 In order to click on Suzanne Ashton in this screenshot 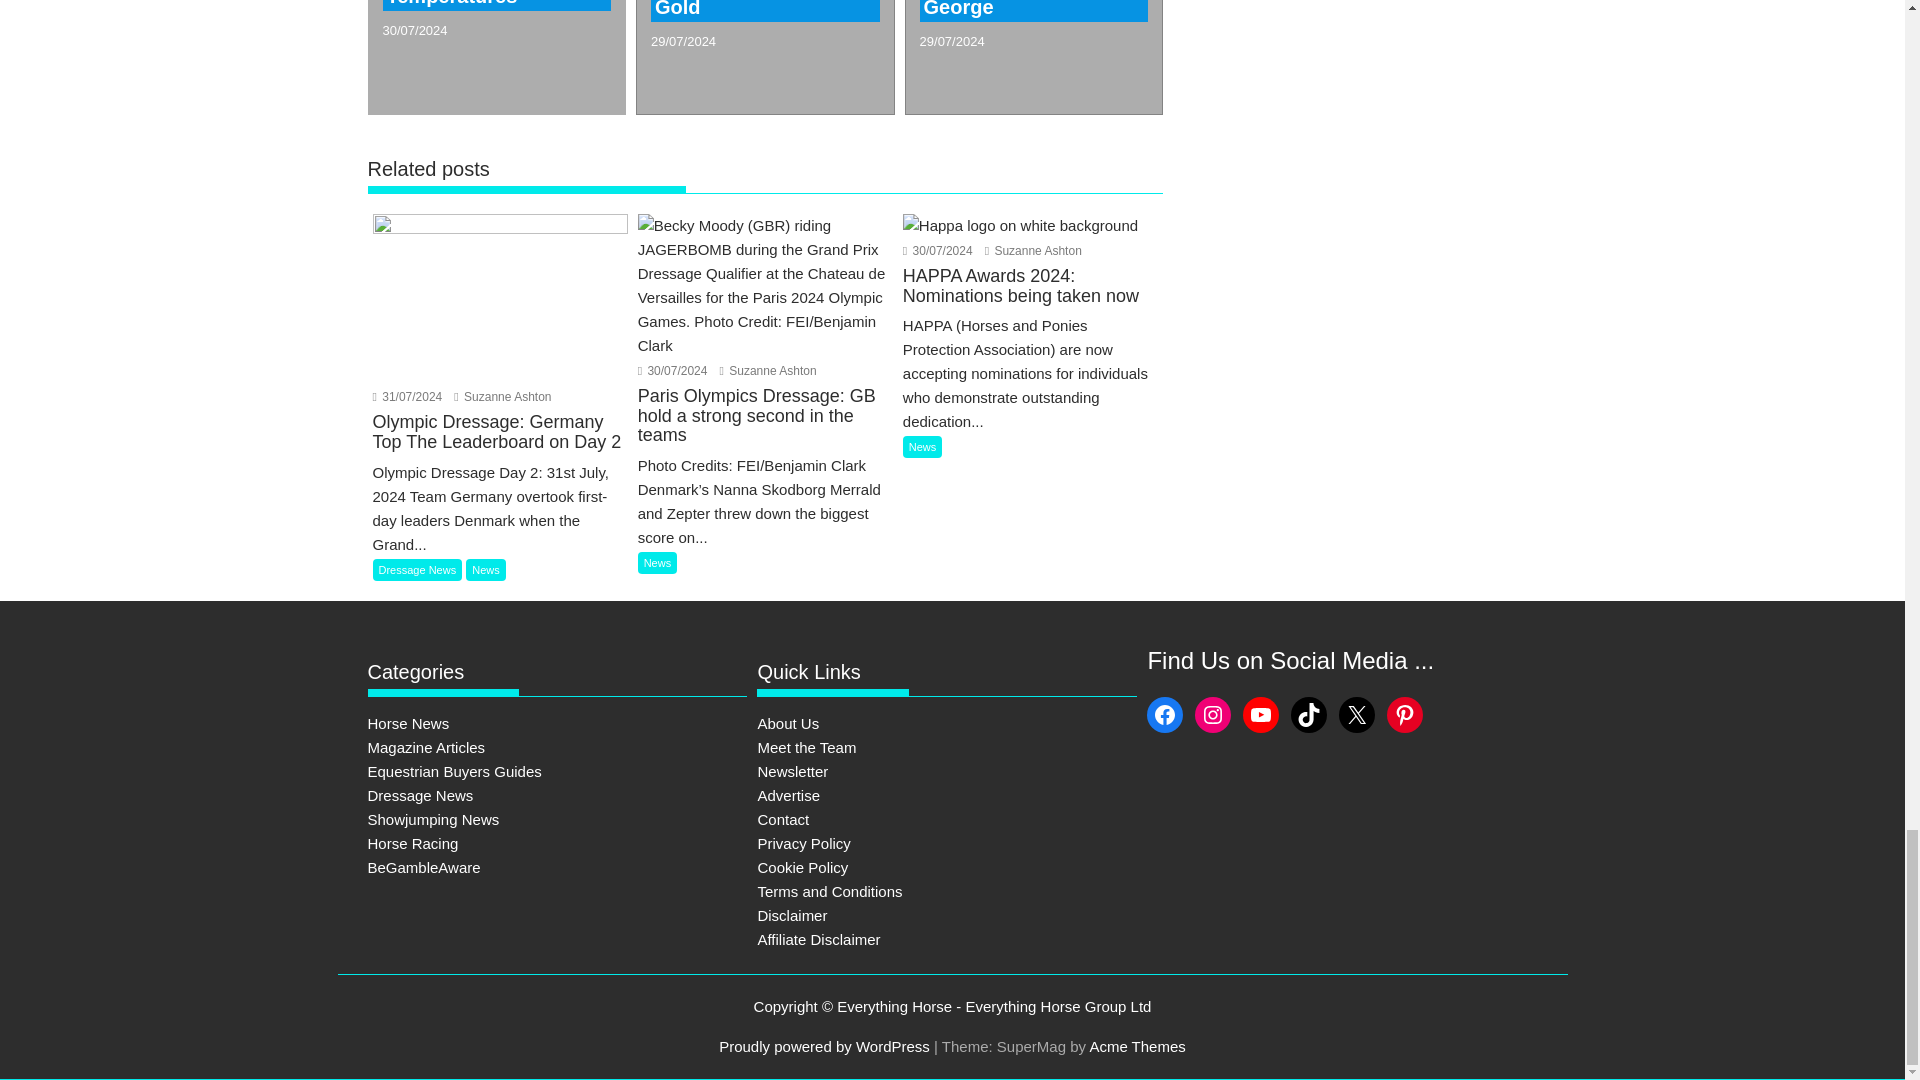, I will do `click(502, 396)`.